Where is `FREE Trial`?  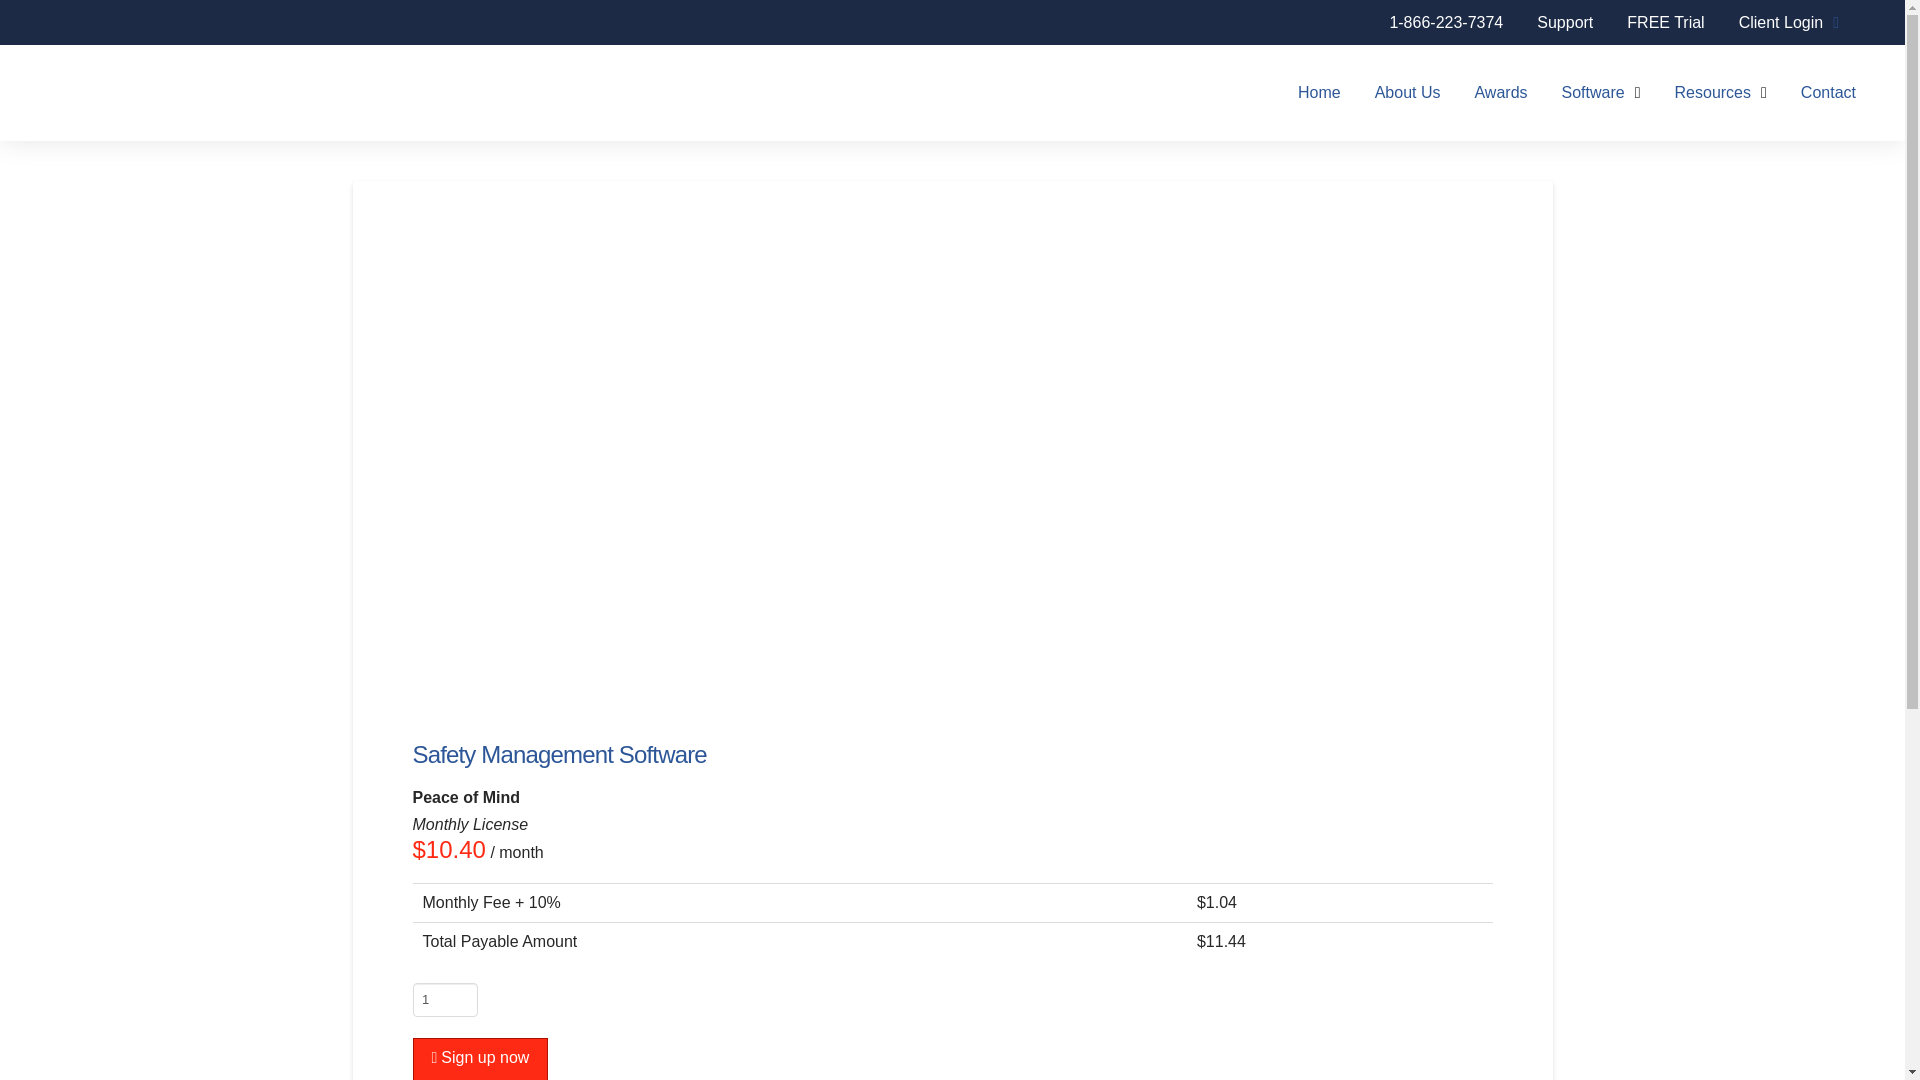
FREE Trial is located at coordinates (1665, 24).